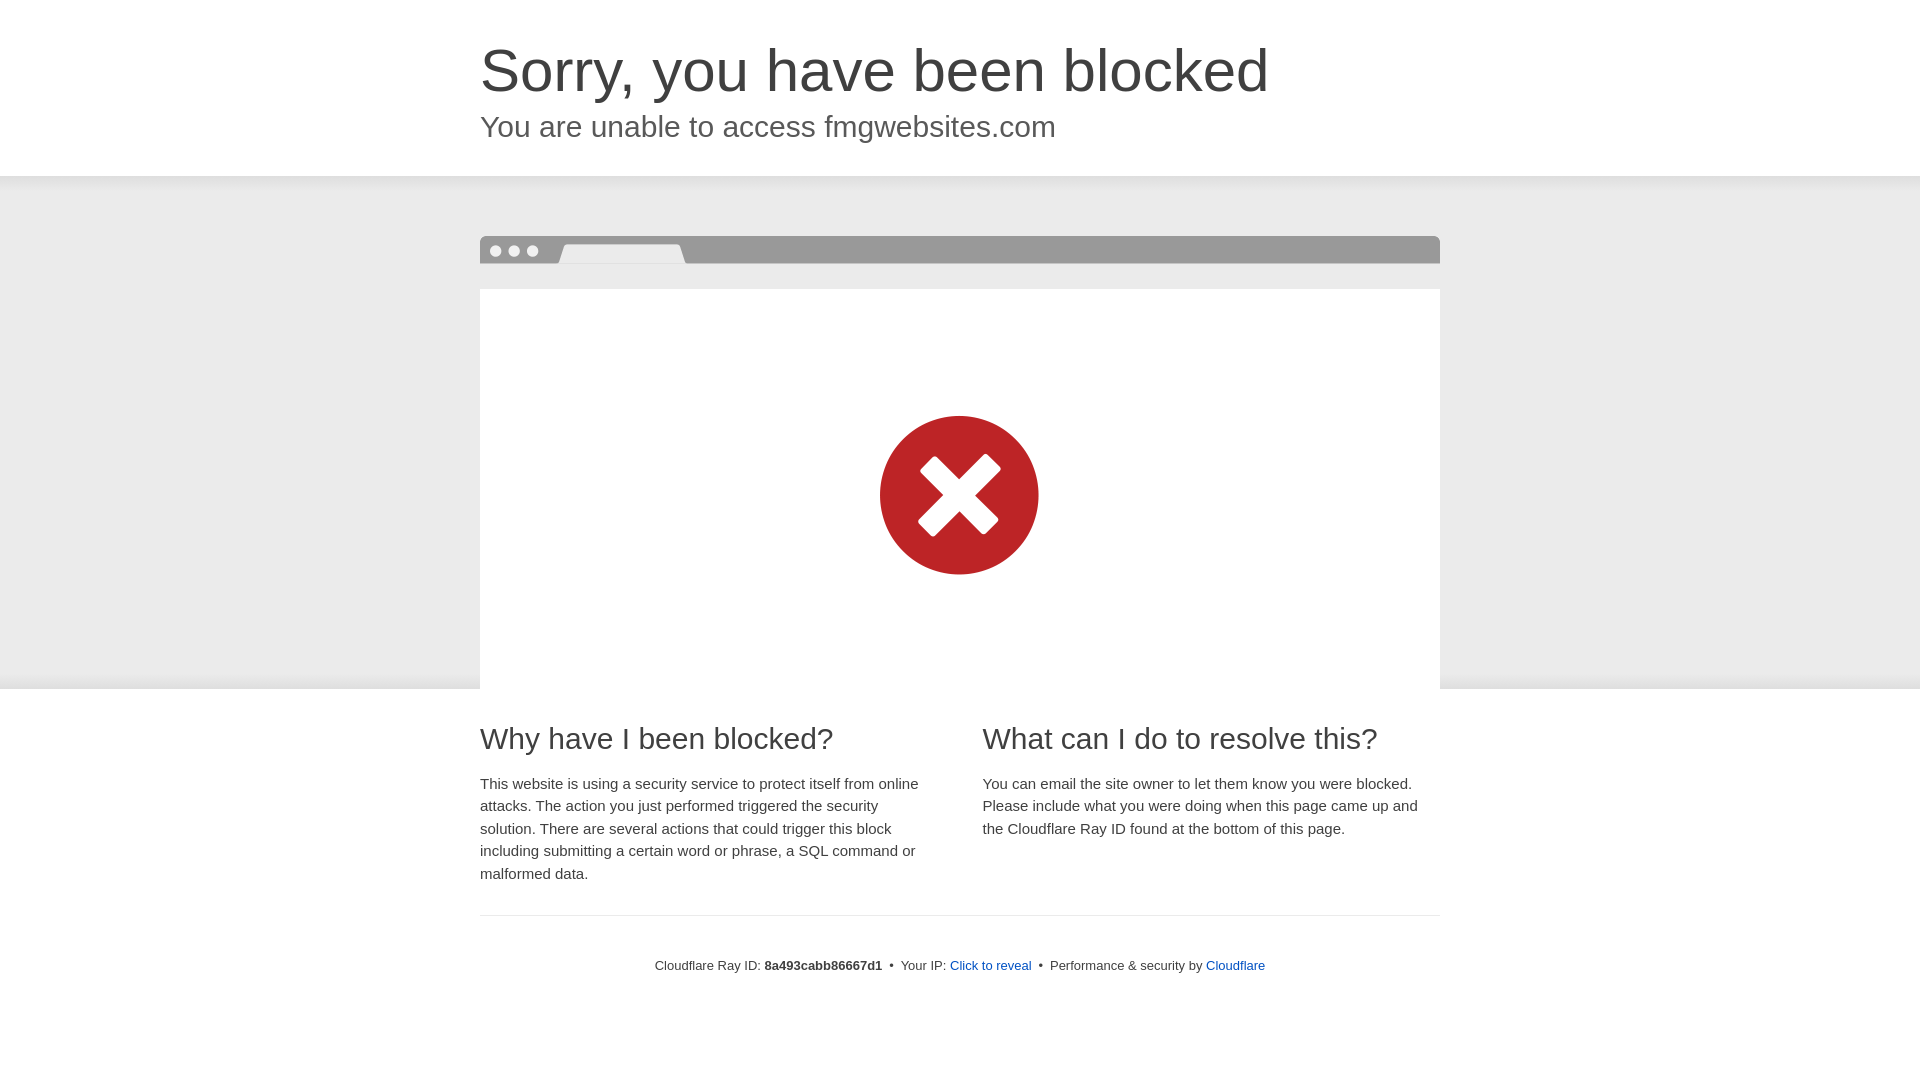 The width and height of the screenshot is (1920, 1080). I want to click on Cloudflare, so click(1235, 965).